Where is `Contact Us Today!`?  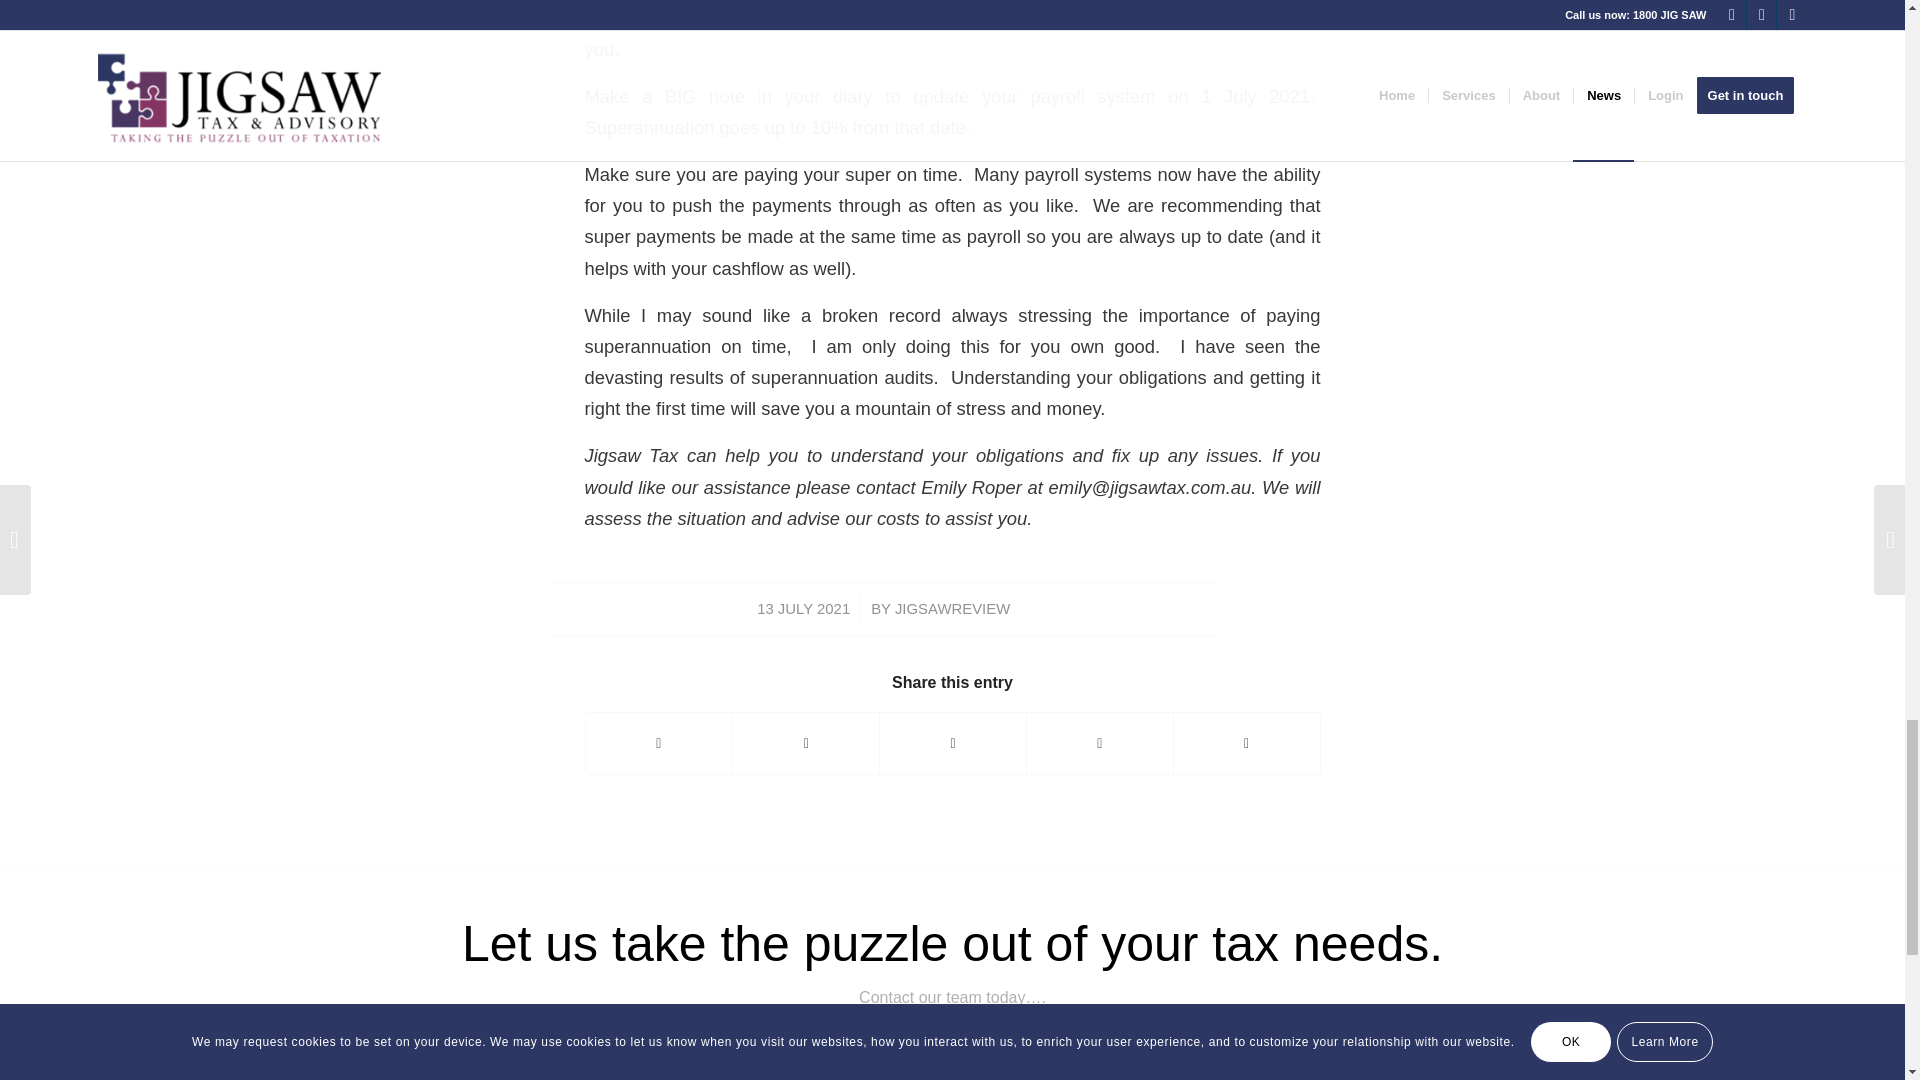 Contact Us Today! is located at coordinates (952, 1069).